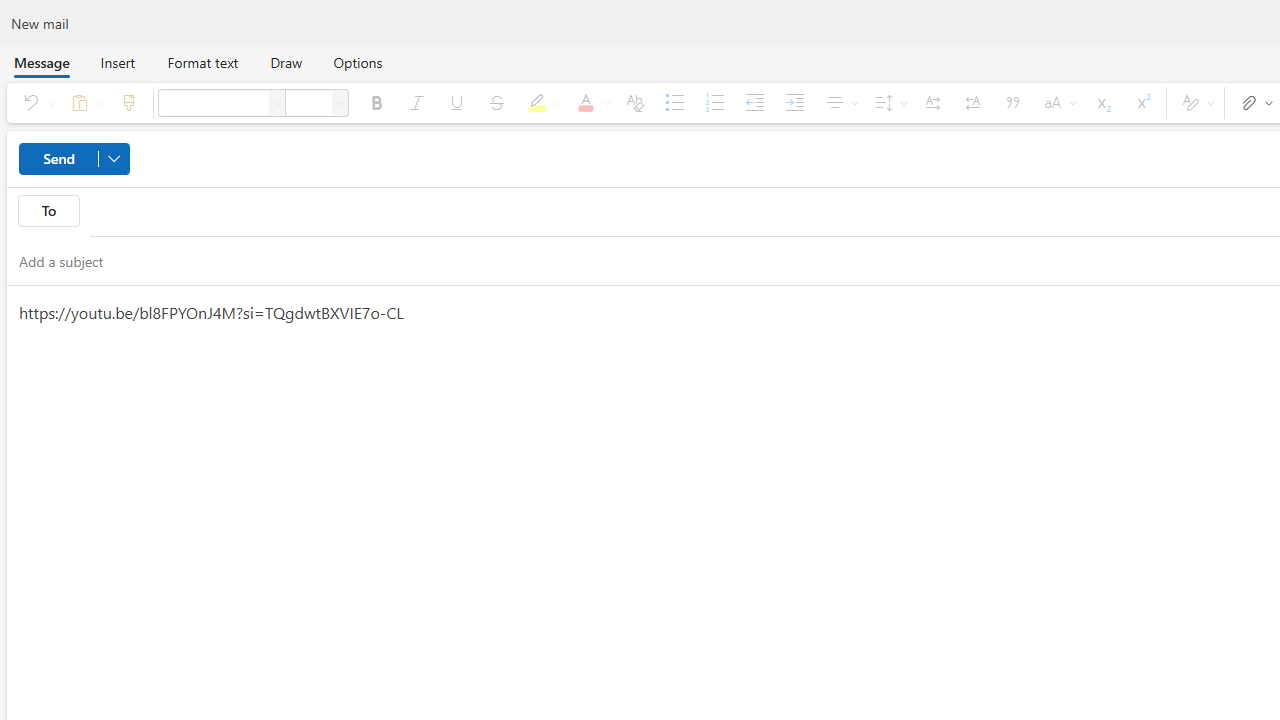  Describe the element at coordinates (278, 102) in the screenshot. I see `Font` at that location.